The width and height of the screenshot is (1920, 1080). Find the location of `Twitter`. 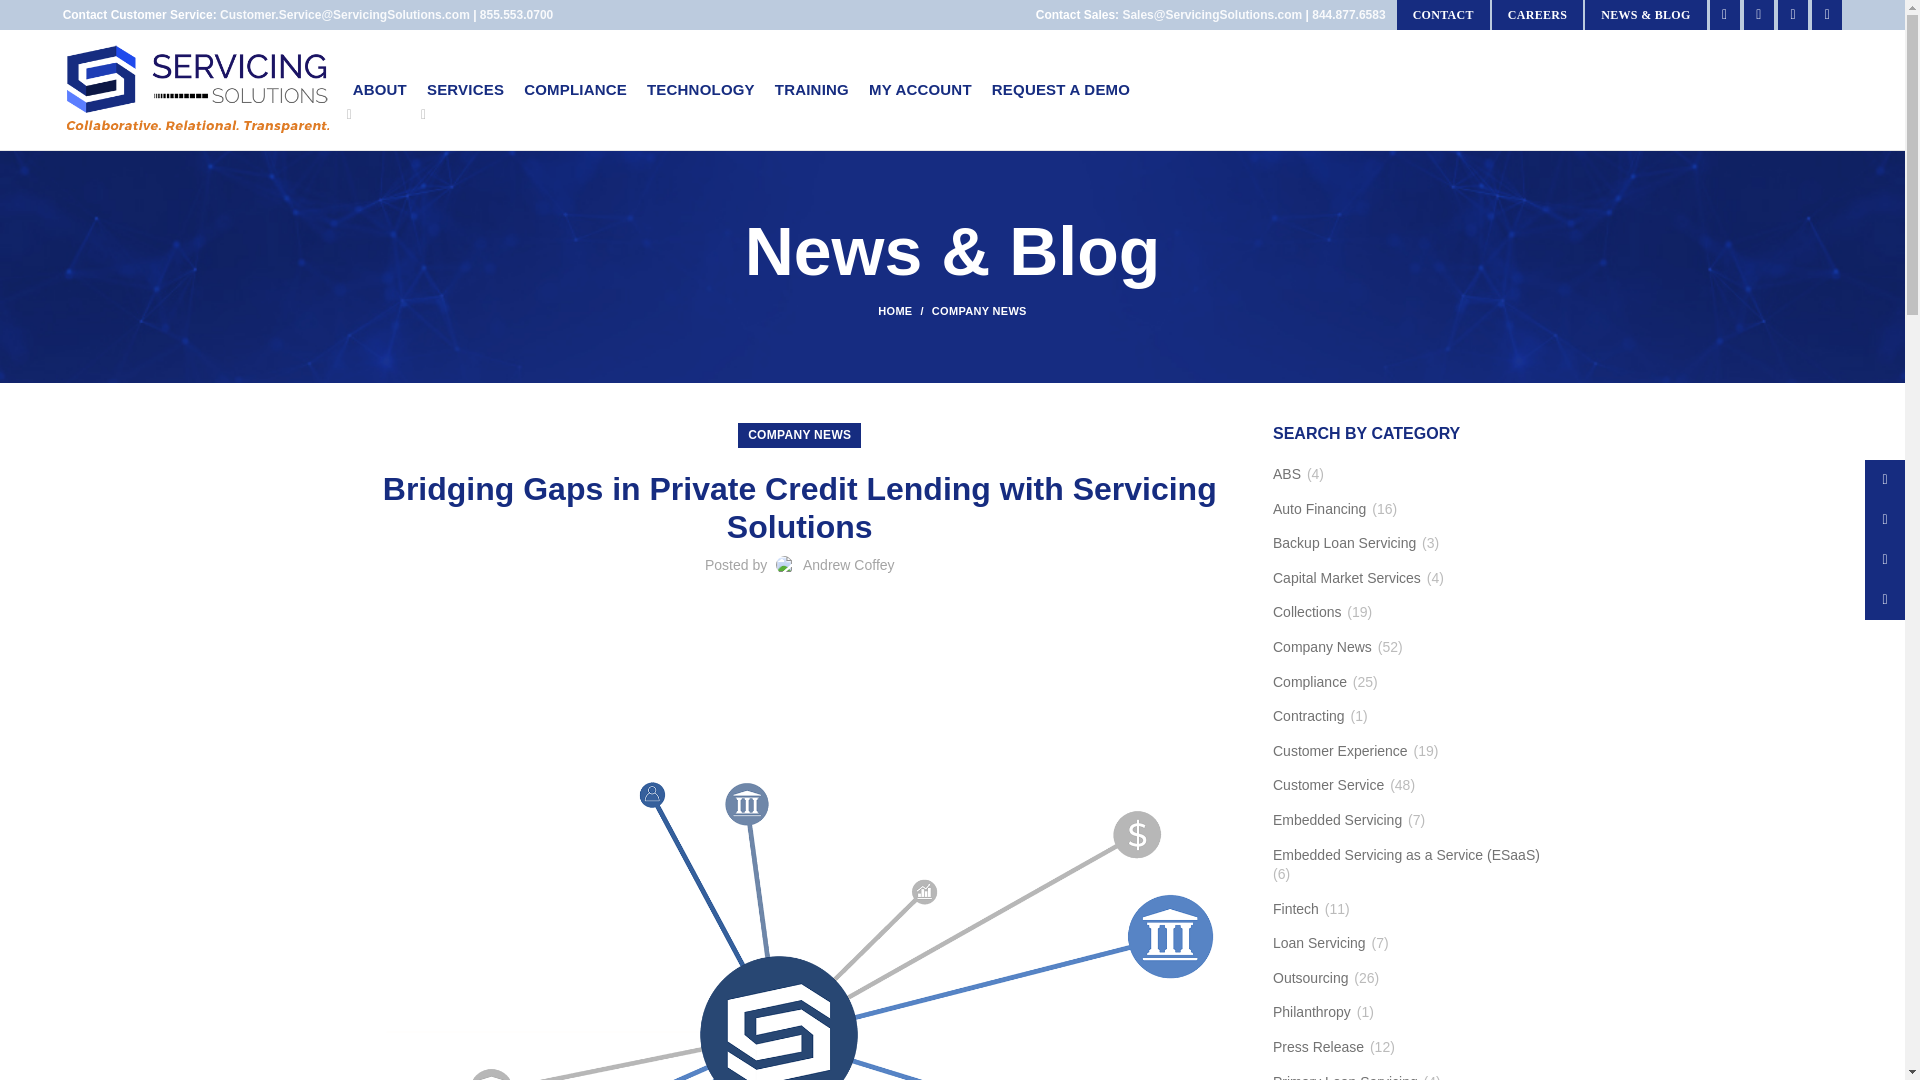

Twitter is located at coordinates (1758, 15).